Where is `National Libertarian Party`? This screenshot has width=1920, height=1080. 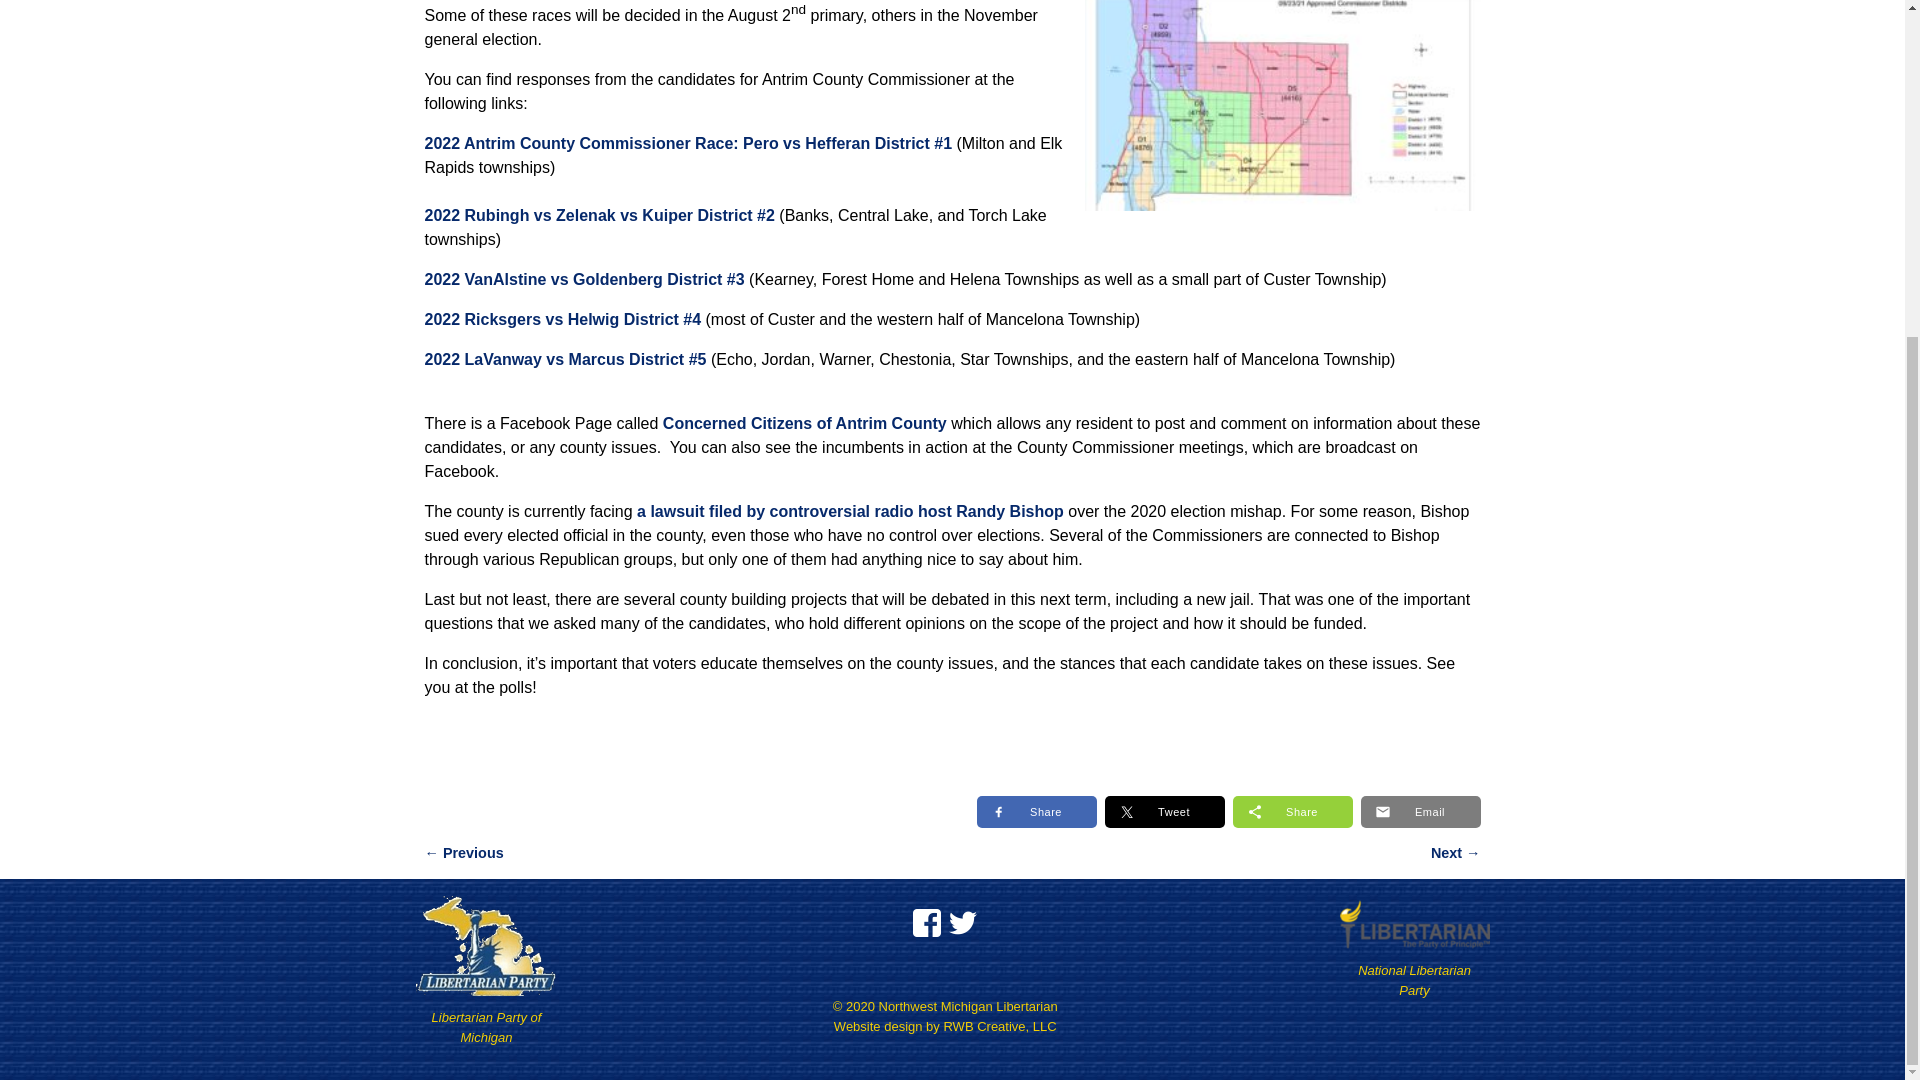 National Libertarian Party is located at coordinates (1414, 980).